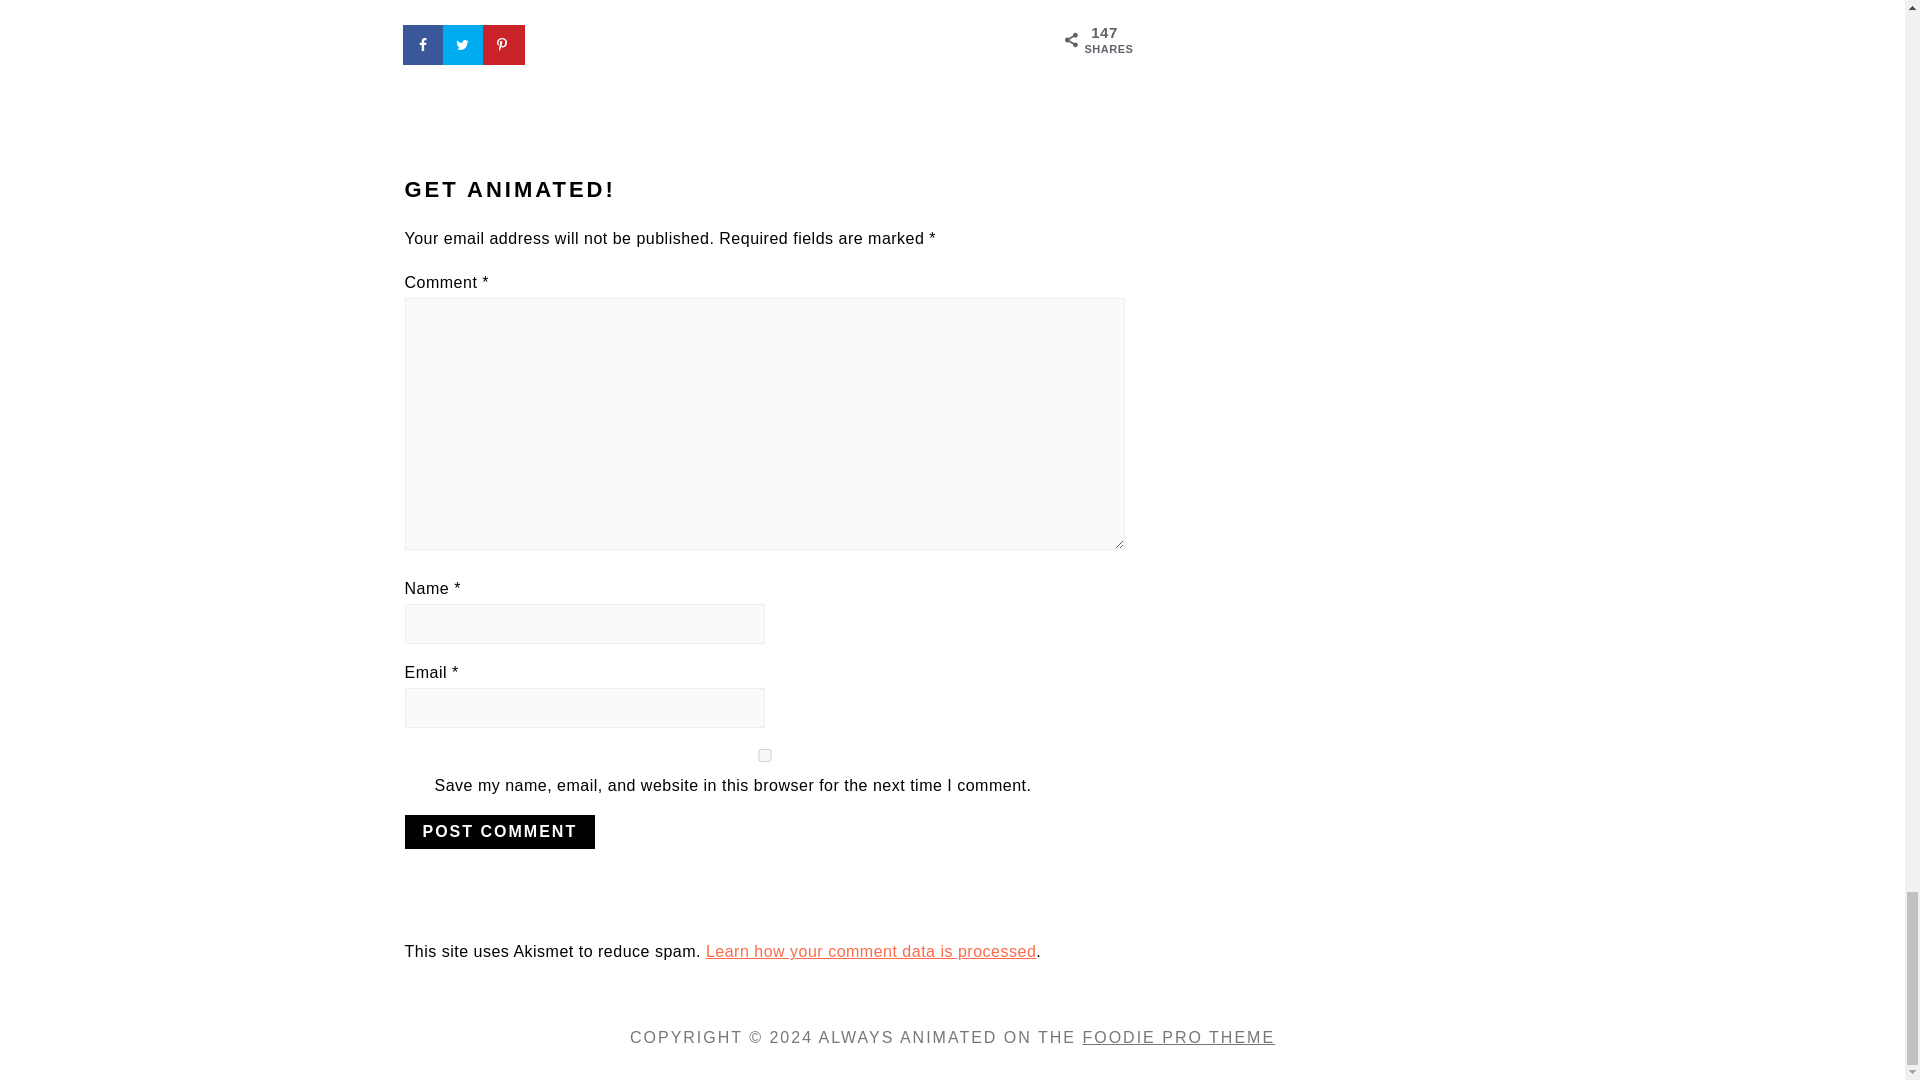  Describe the element at coordinates (463, 44) in the screenshot. I see `Share on Twitter` at that location.